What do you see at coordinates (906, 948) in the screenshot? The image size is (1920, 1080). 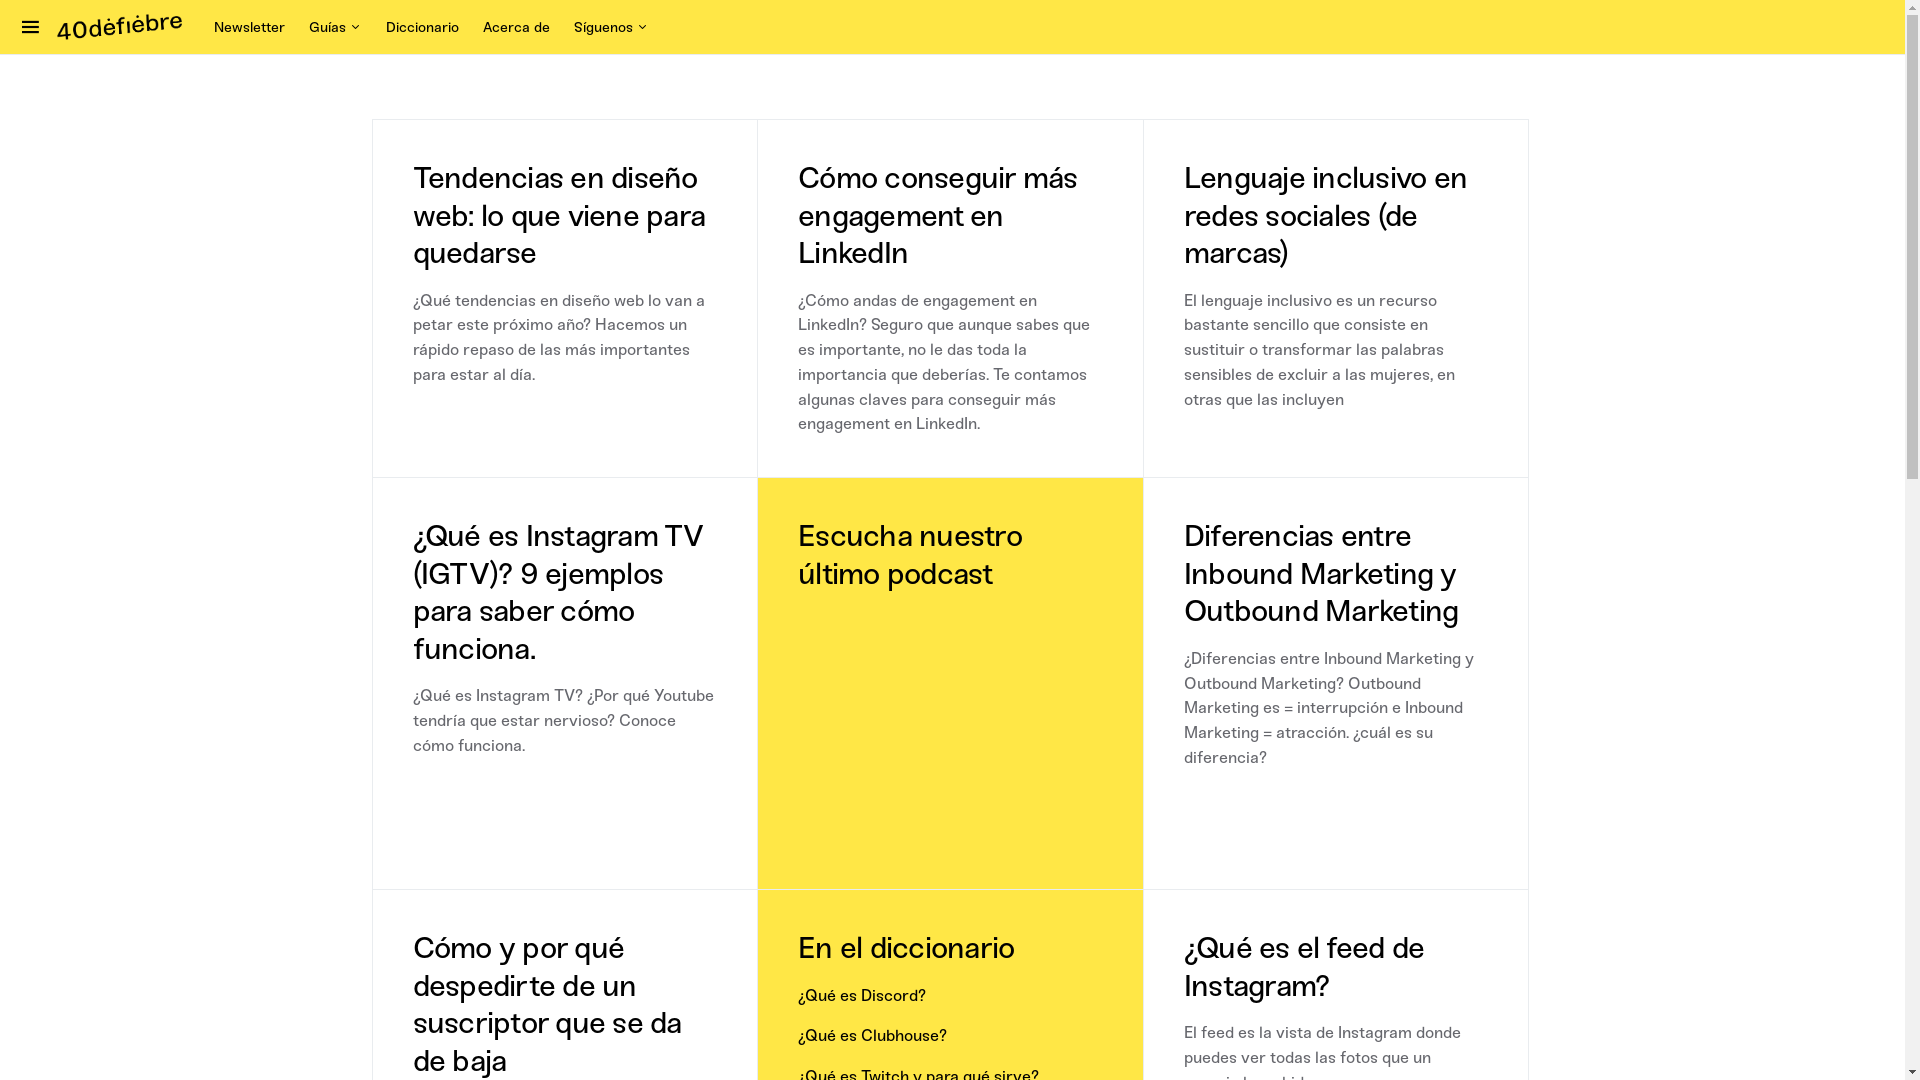 I see `En el diccionario` at bounding box center [906, 948].